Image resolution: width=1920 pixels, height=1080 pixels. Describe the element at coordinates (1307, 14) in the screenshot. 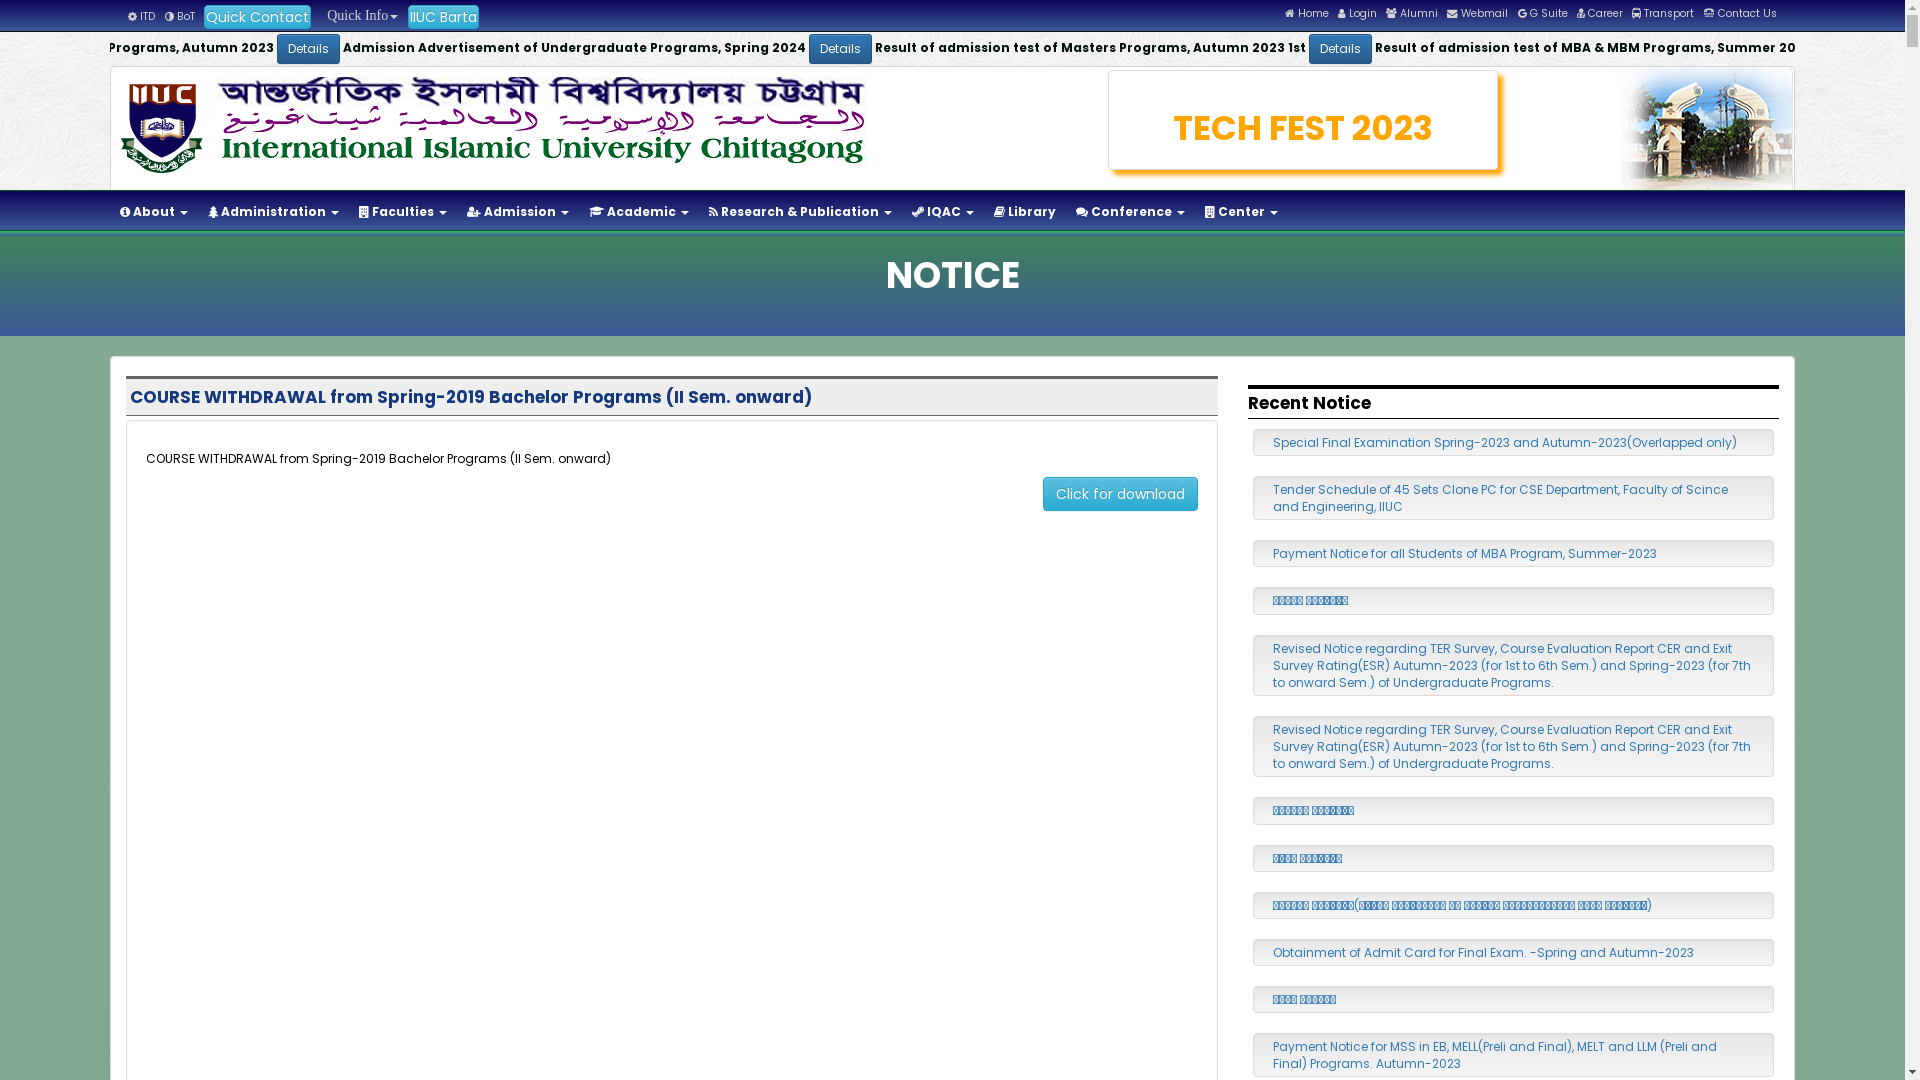

I see `Home` at that location.